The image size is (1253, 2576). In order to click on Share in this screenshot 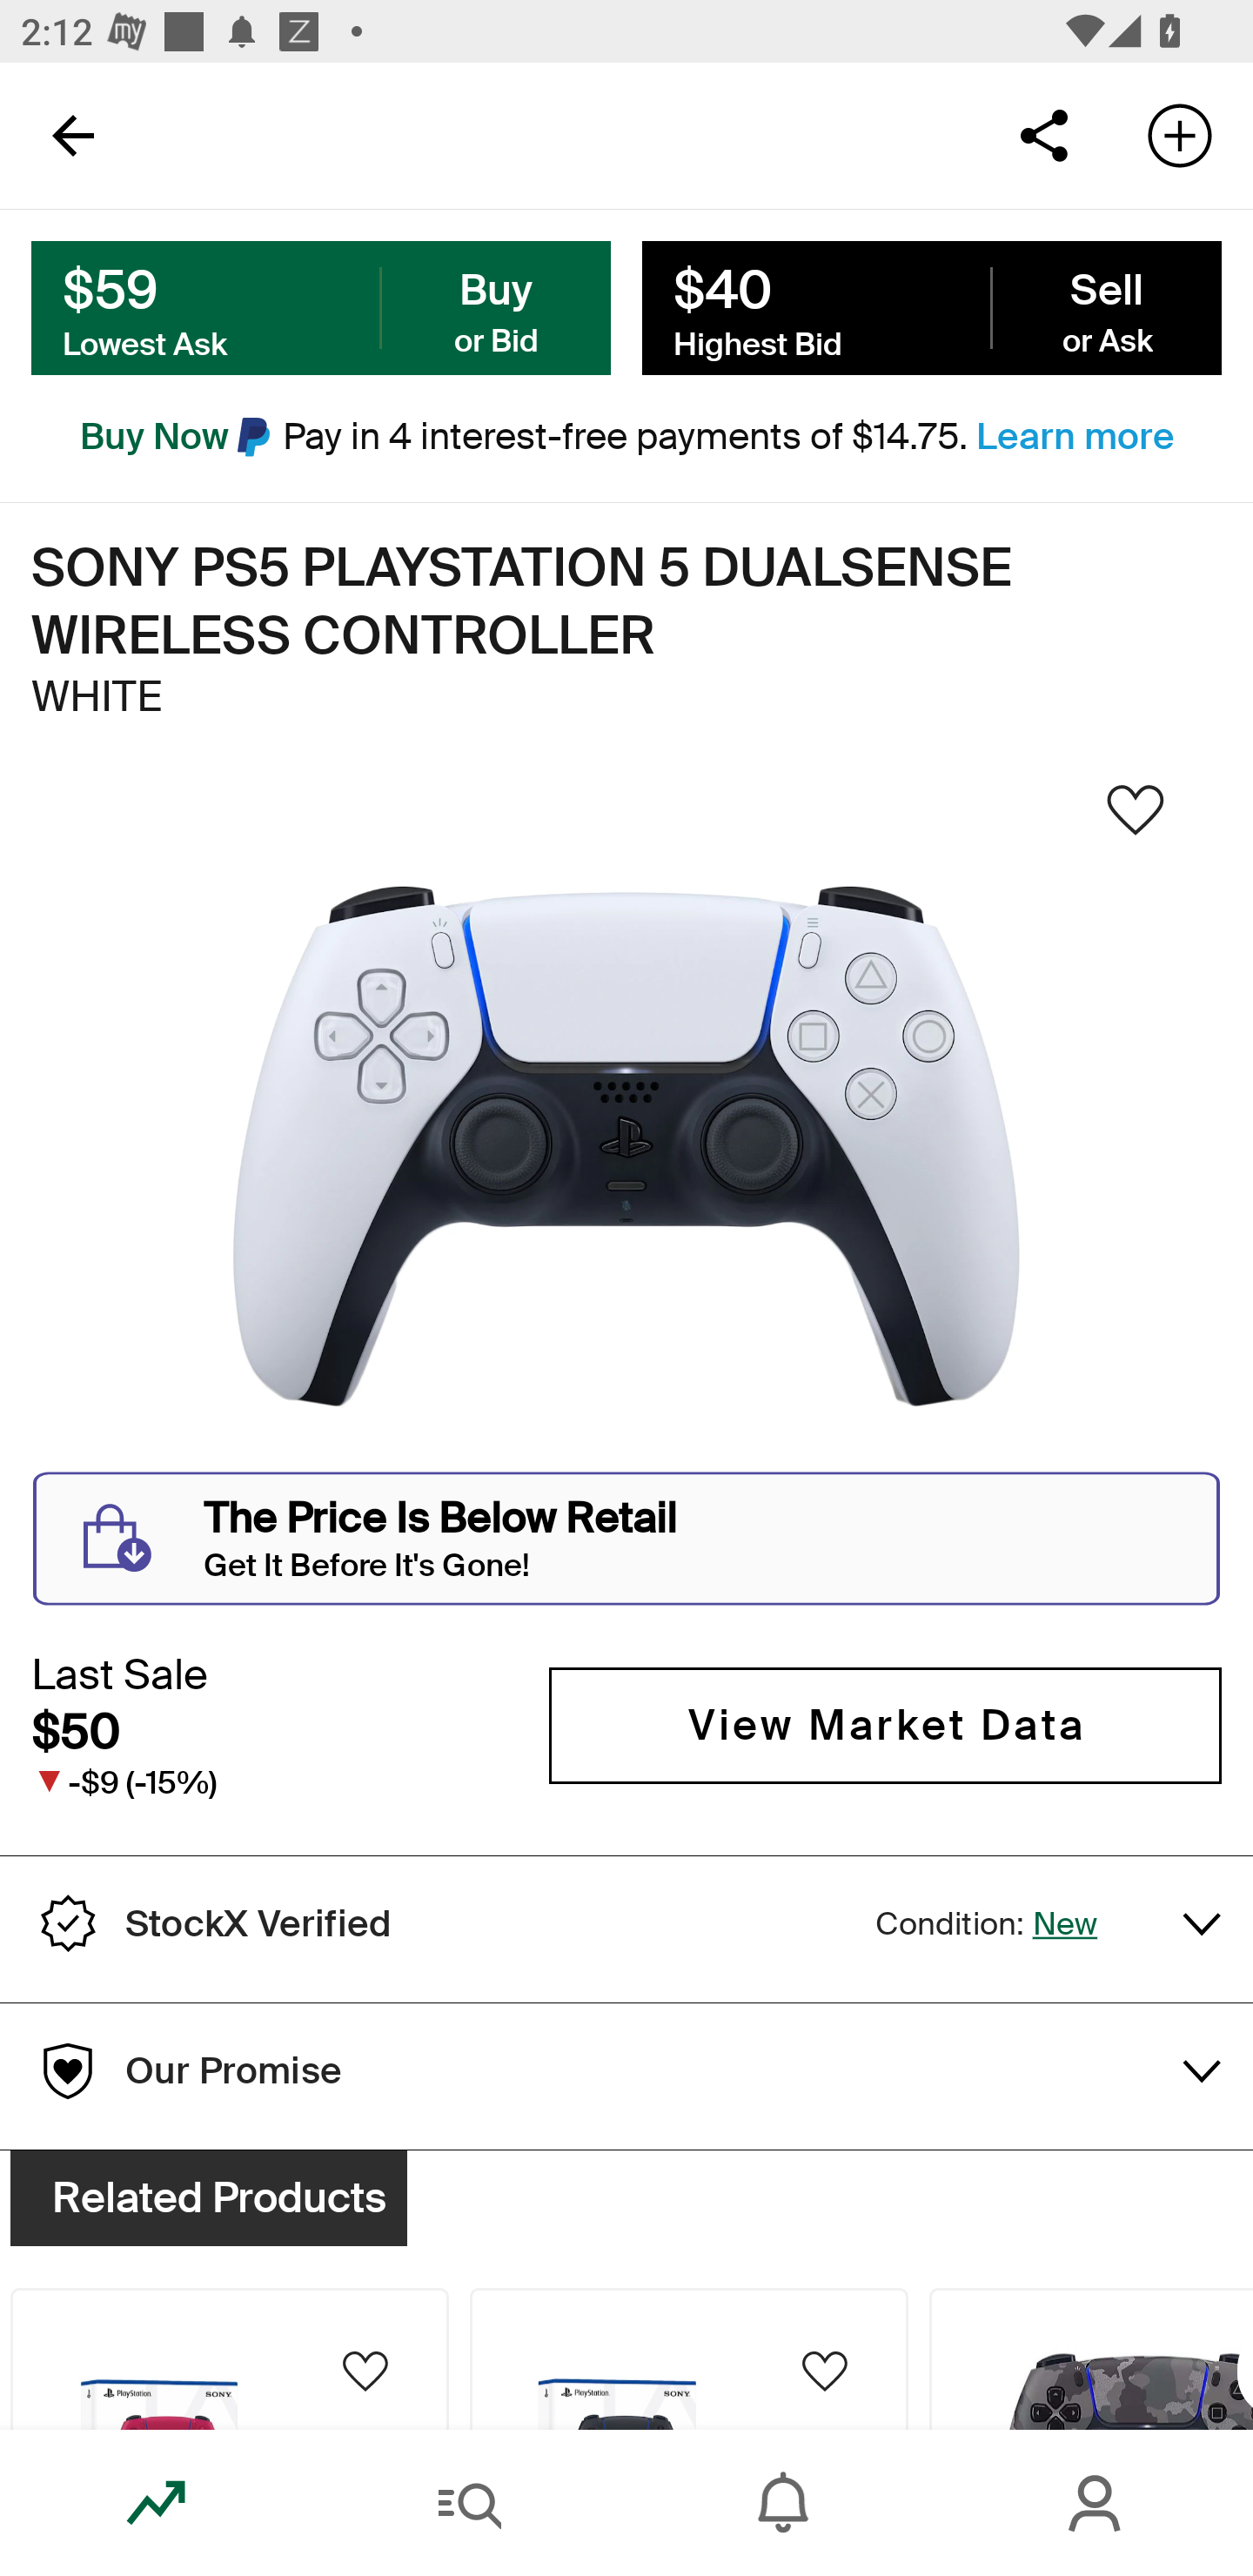, I will do `click(1043, 134)`.